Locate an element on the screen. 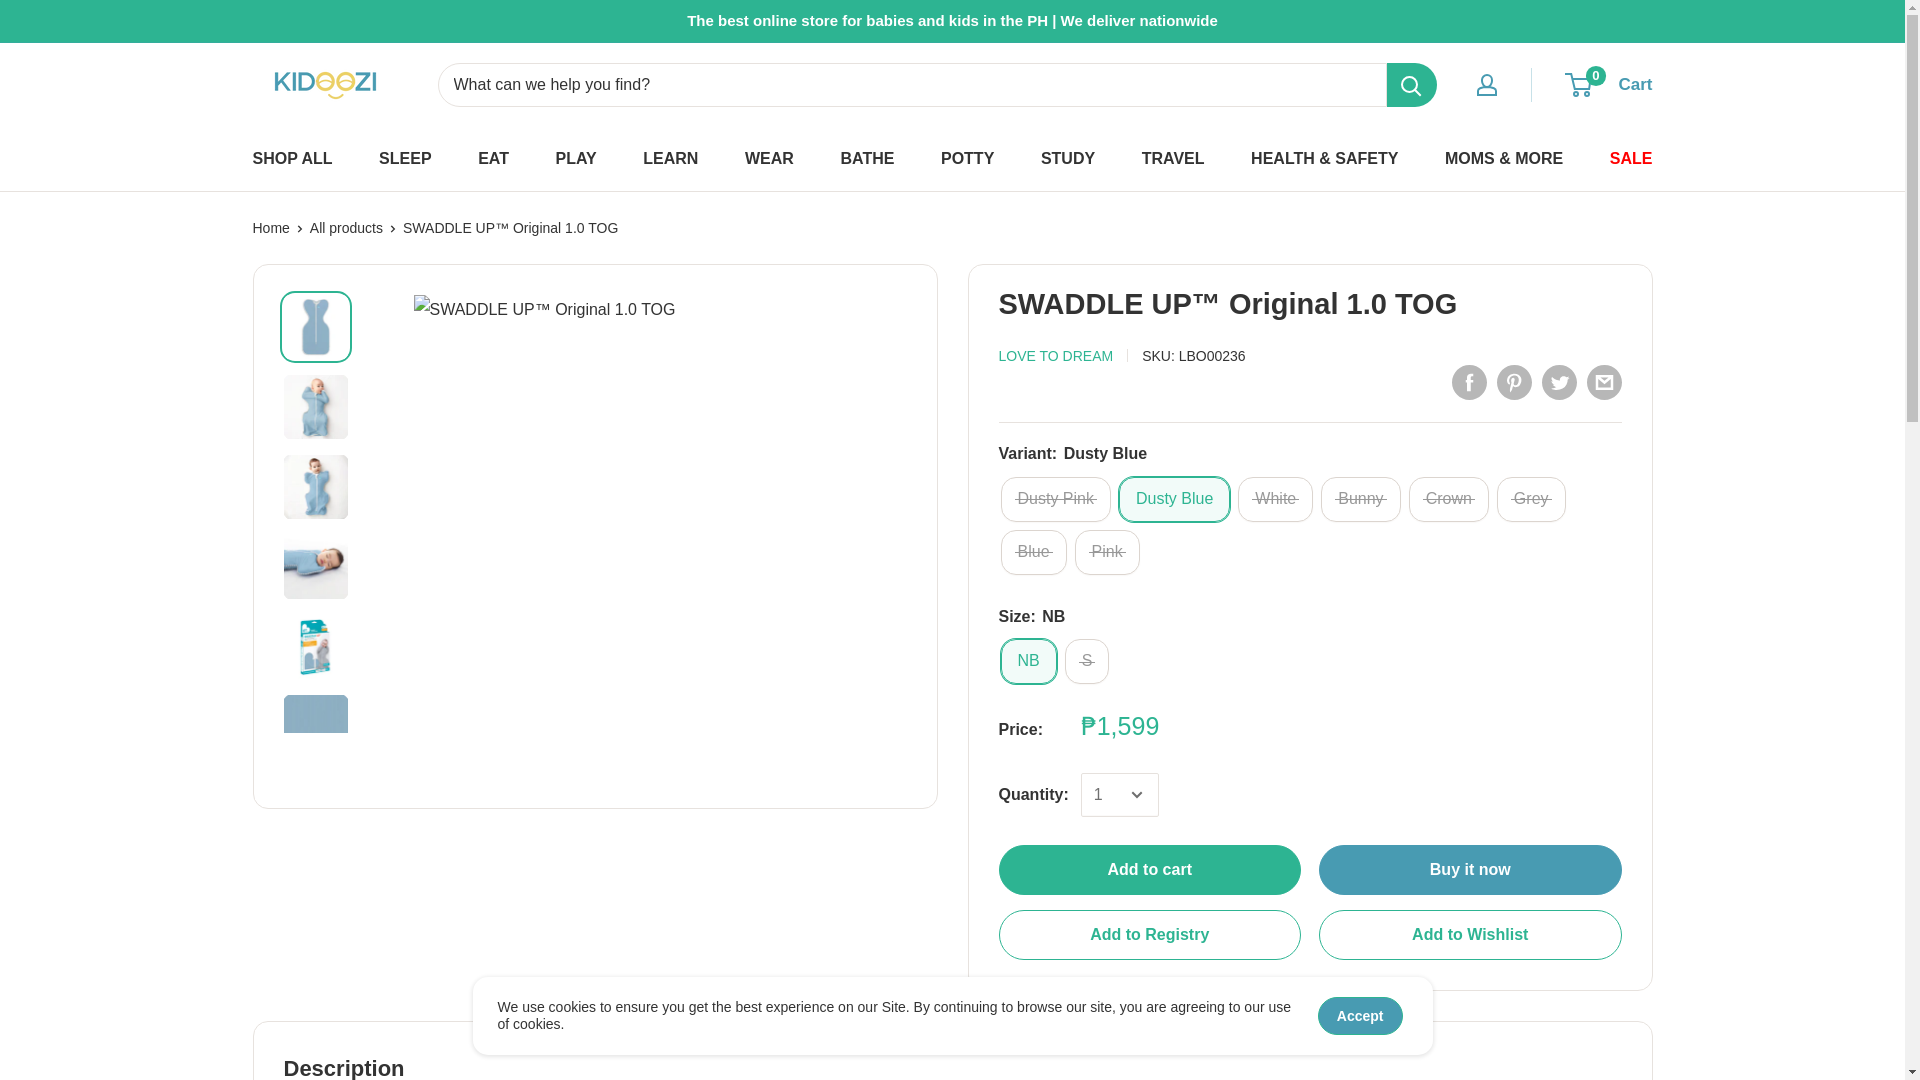 The width and height of the screenshot is (1920, 1080). S is located at coordinates (1087, 661).